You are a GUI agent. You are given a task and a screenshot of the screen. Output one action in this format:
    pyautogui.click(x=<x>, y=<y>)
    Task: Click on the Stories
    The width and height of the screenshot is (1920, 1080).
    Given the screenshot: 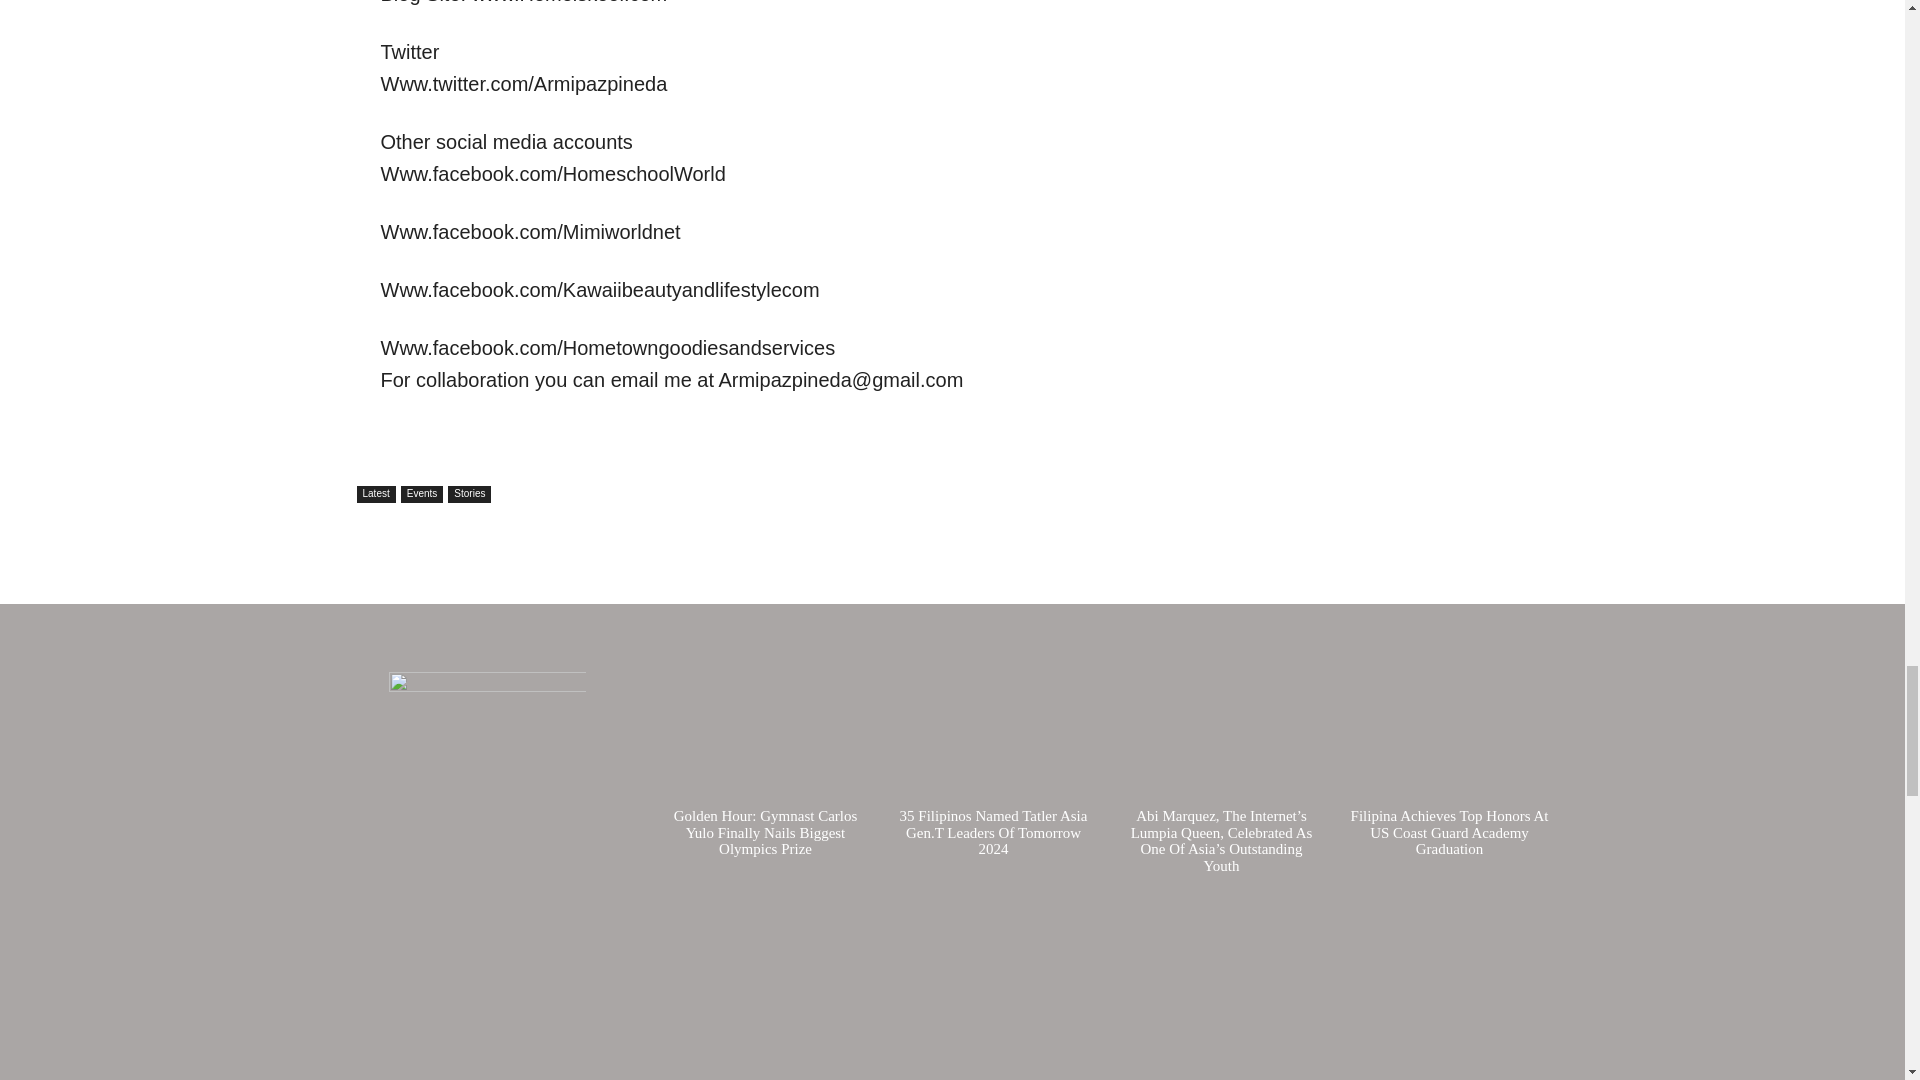 What is the action you would take?
    pyautogui.click(x=469, y=494)
    